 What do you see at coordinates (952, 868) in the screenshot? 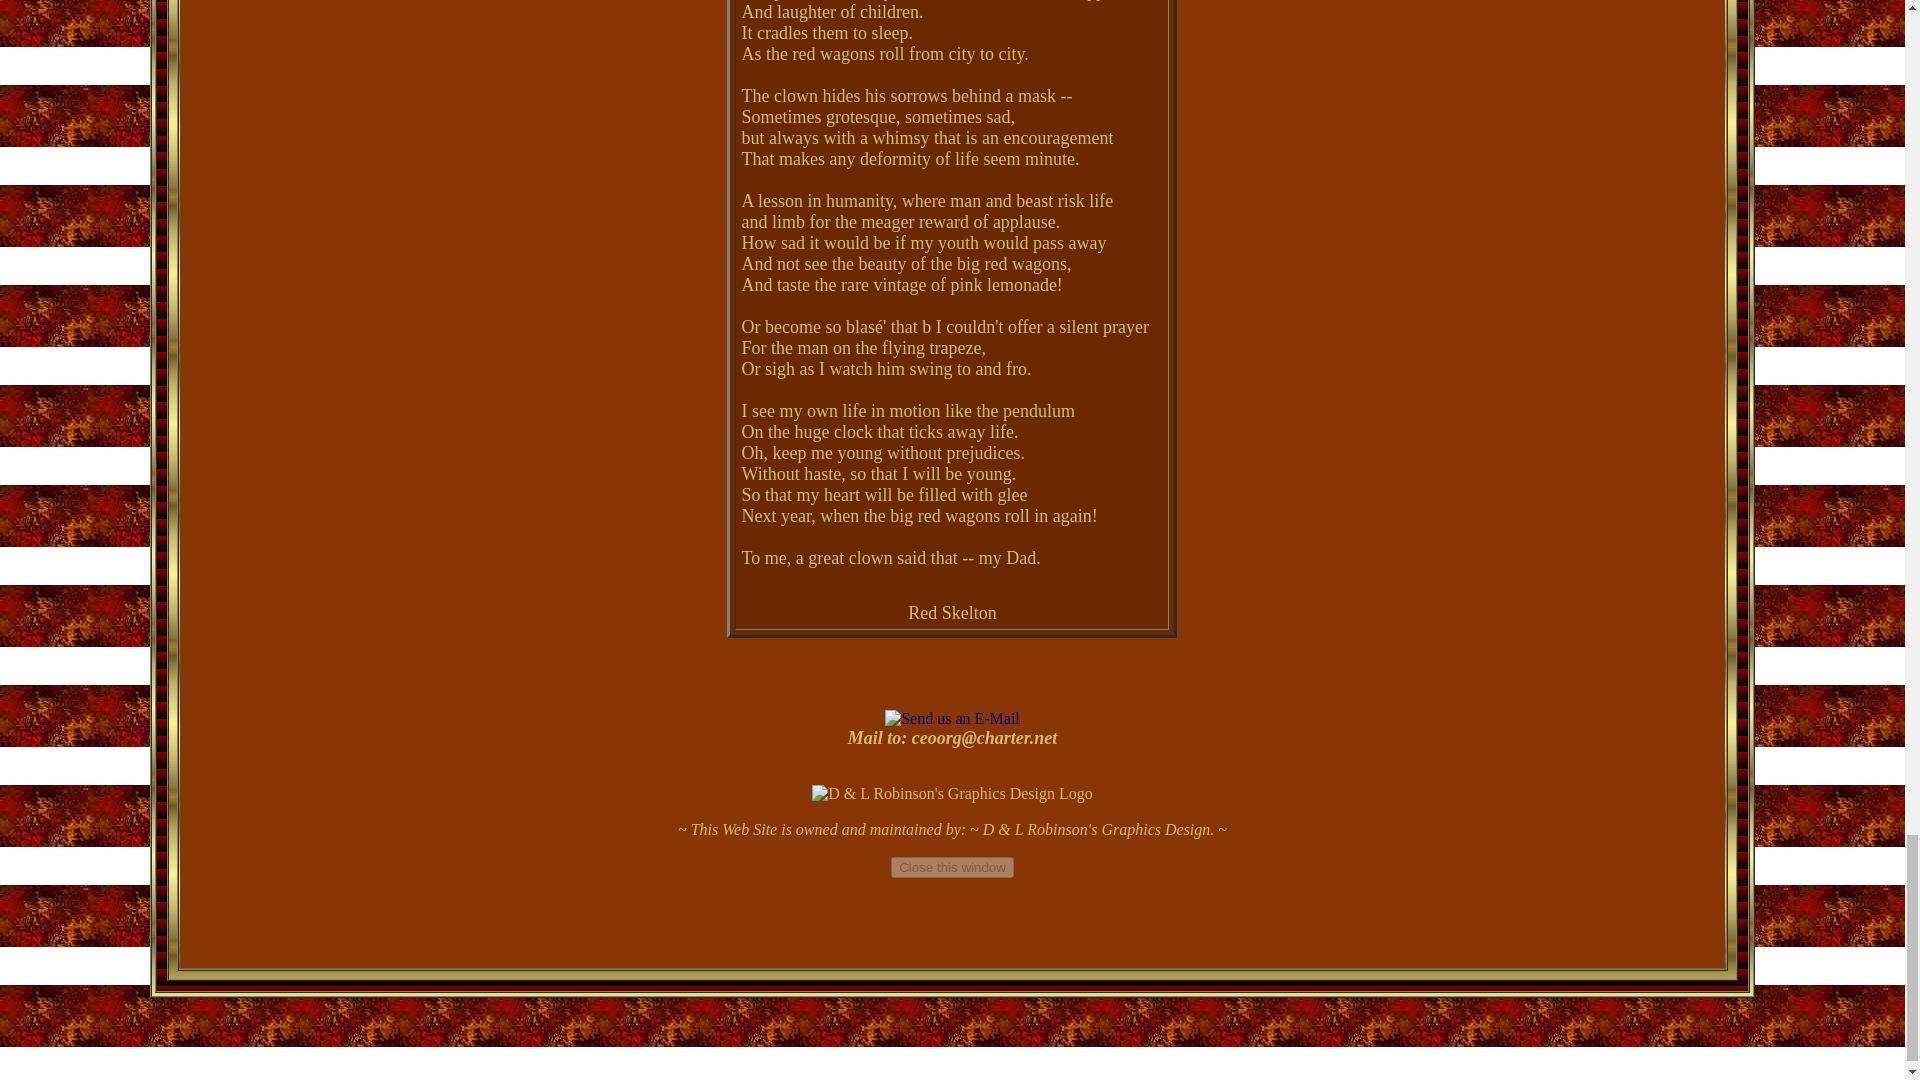
I see `Close this window` at bounding box center [952, 868].